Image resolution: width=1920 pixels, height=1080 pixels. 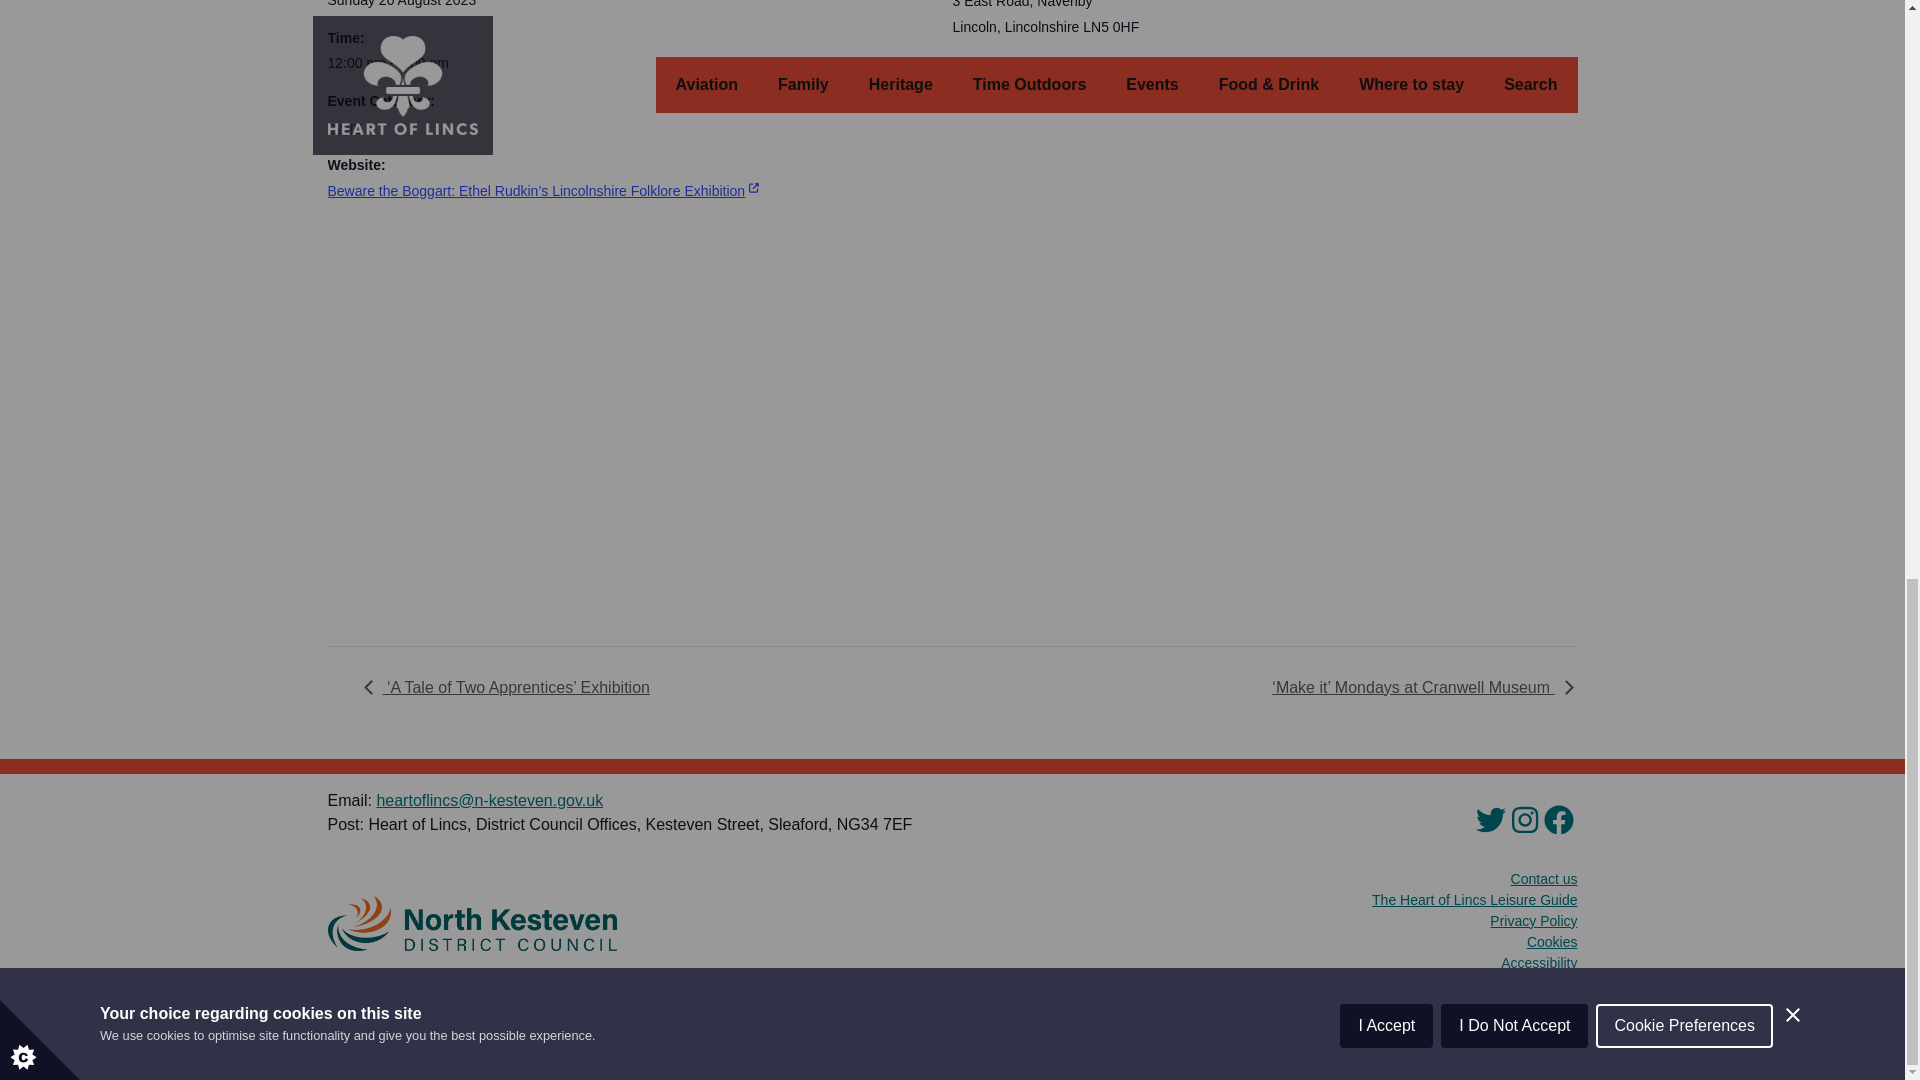 What do you see at coordinates (345, 126) in the screenshot?
I see `event` at bounding box center [345, 126].